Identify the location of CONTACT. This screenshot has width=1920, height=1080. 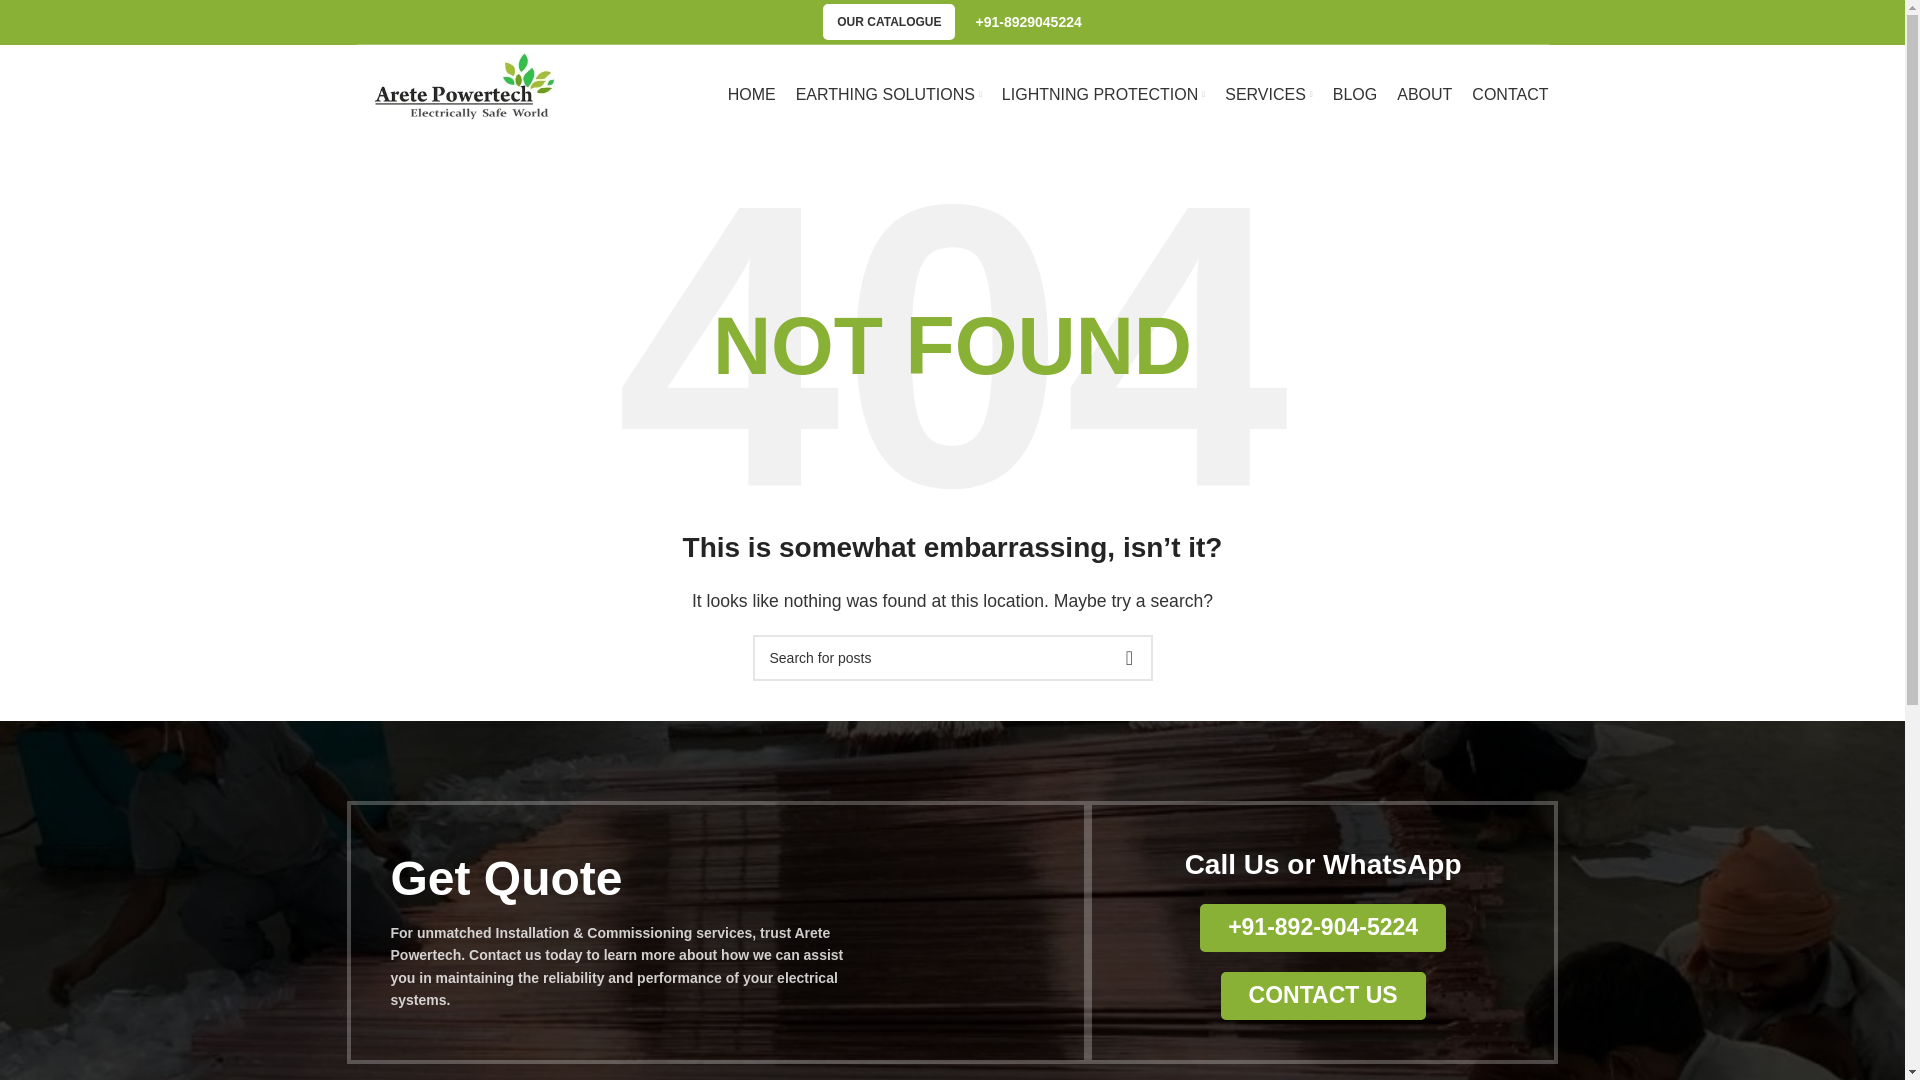
(1510, 94).